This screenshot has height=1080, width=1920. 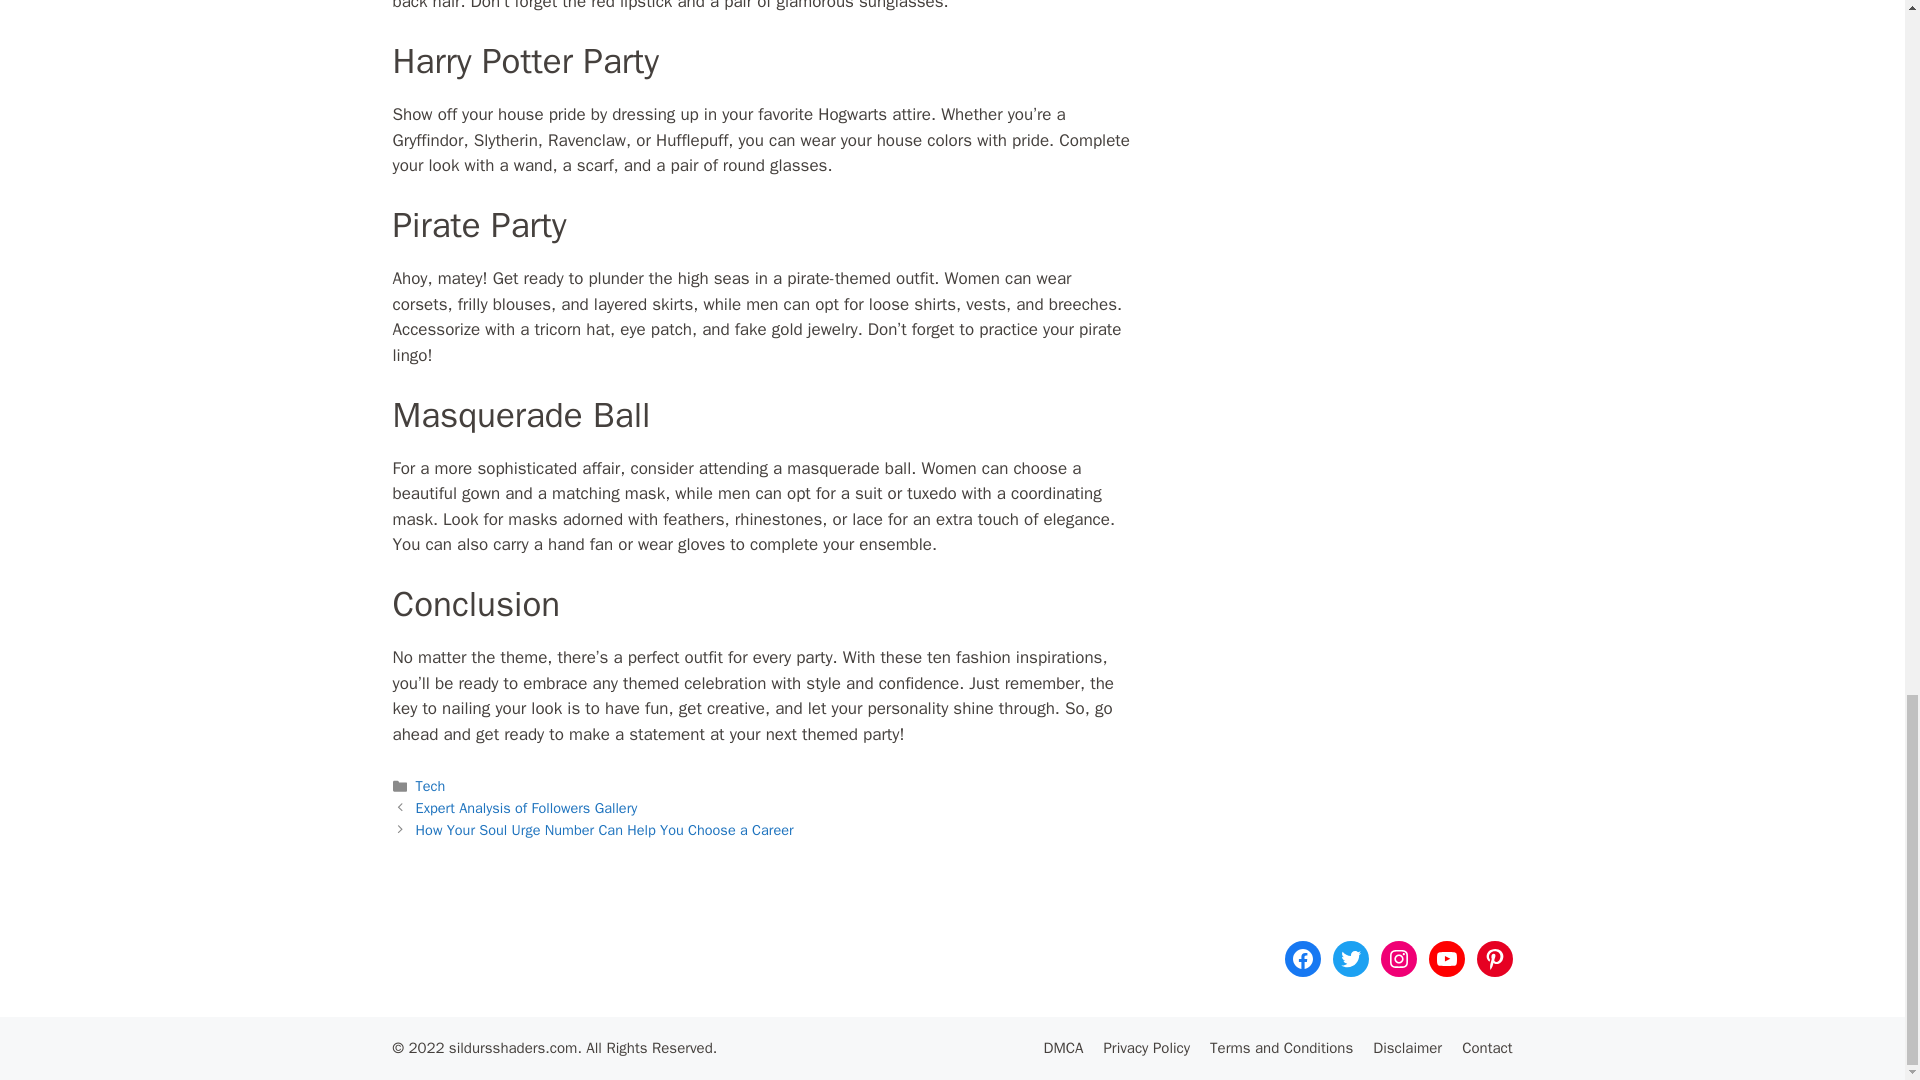 I want to click on Terms and Conditions, so click(x=1281, y=1048).